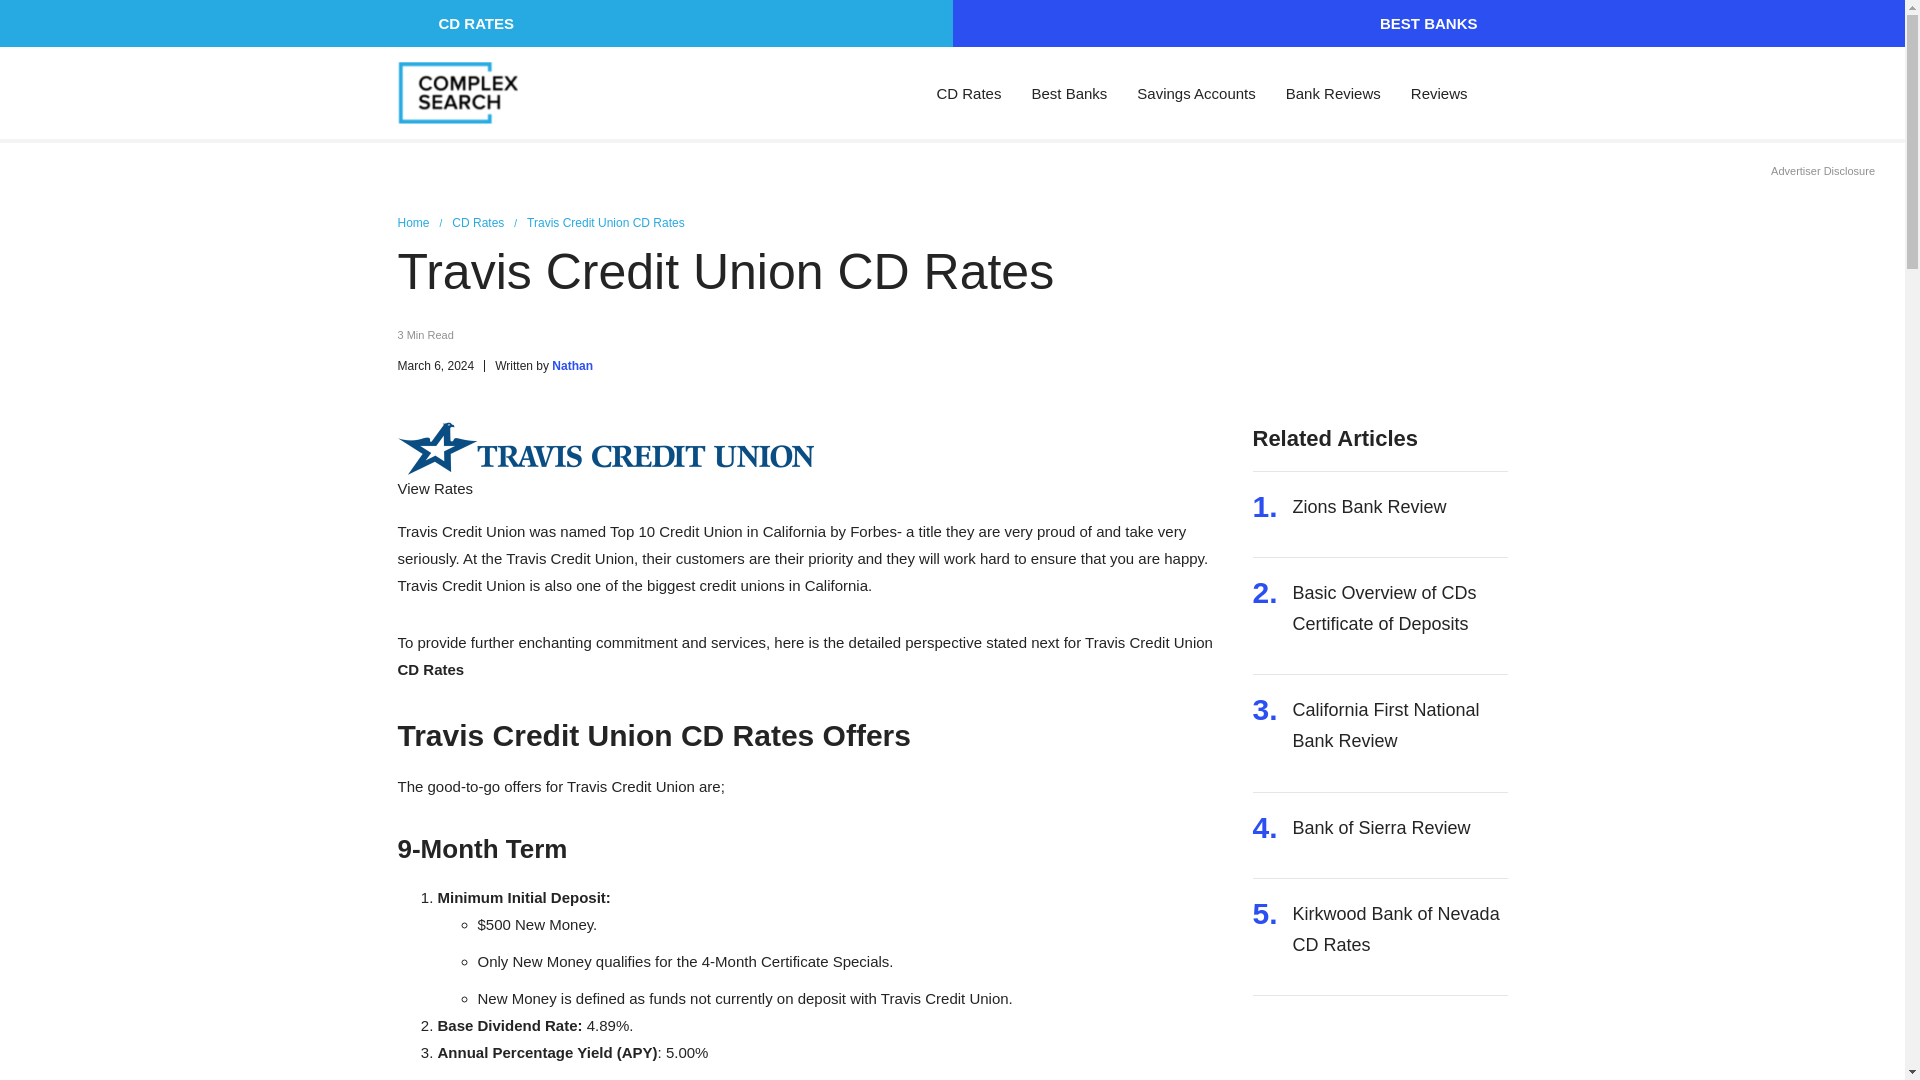  Describe the element at coordinates (1440, 92) in the screenshot. I see `Reviews` at that location.